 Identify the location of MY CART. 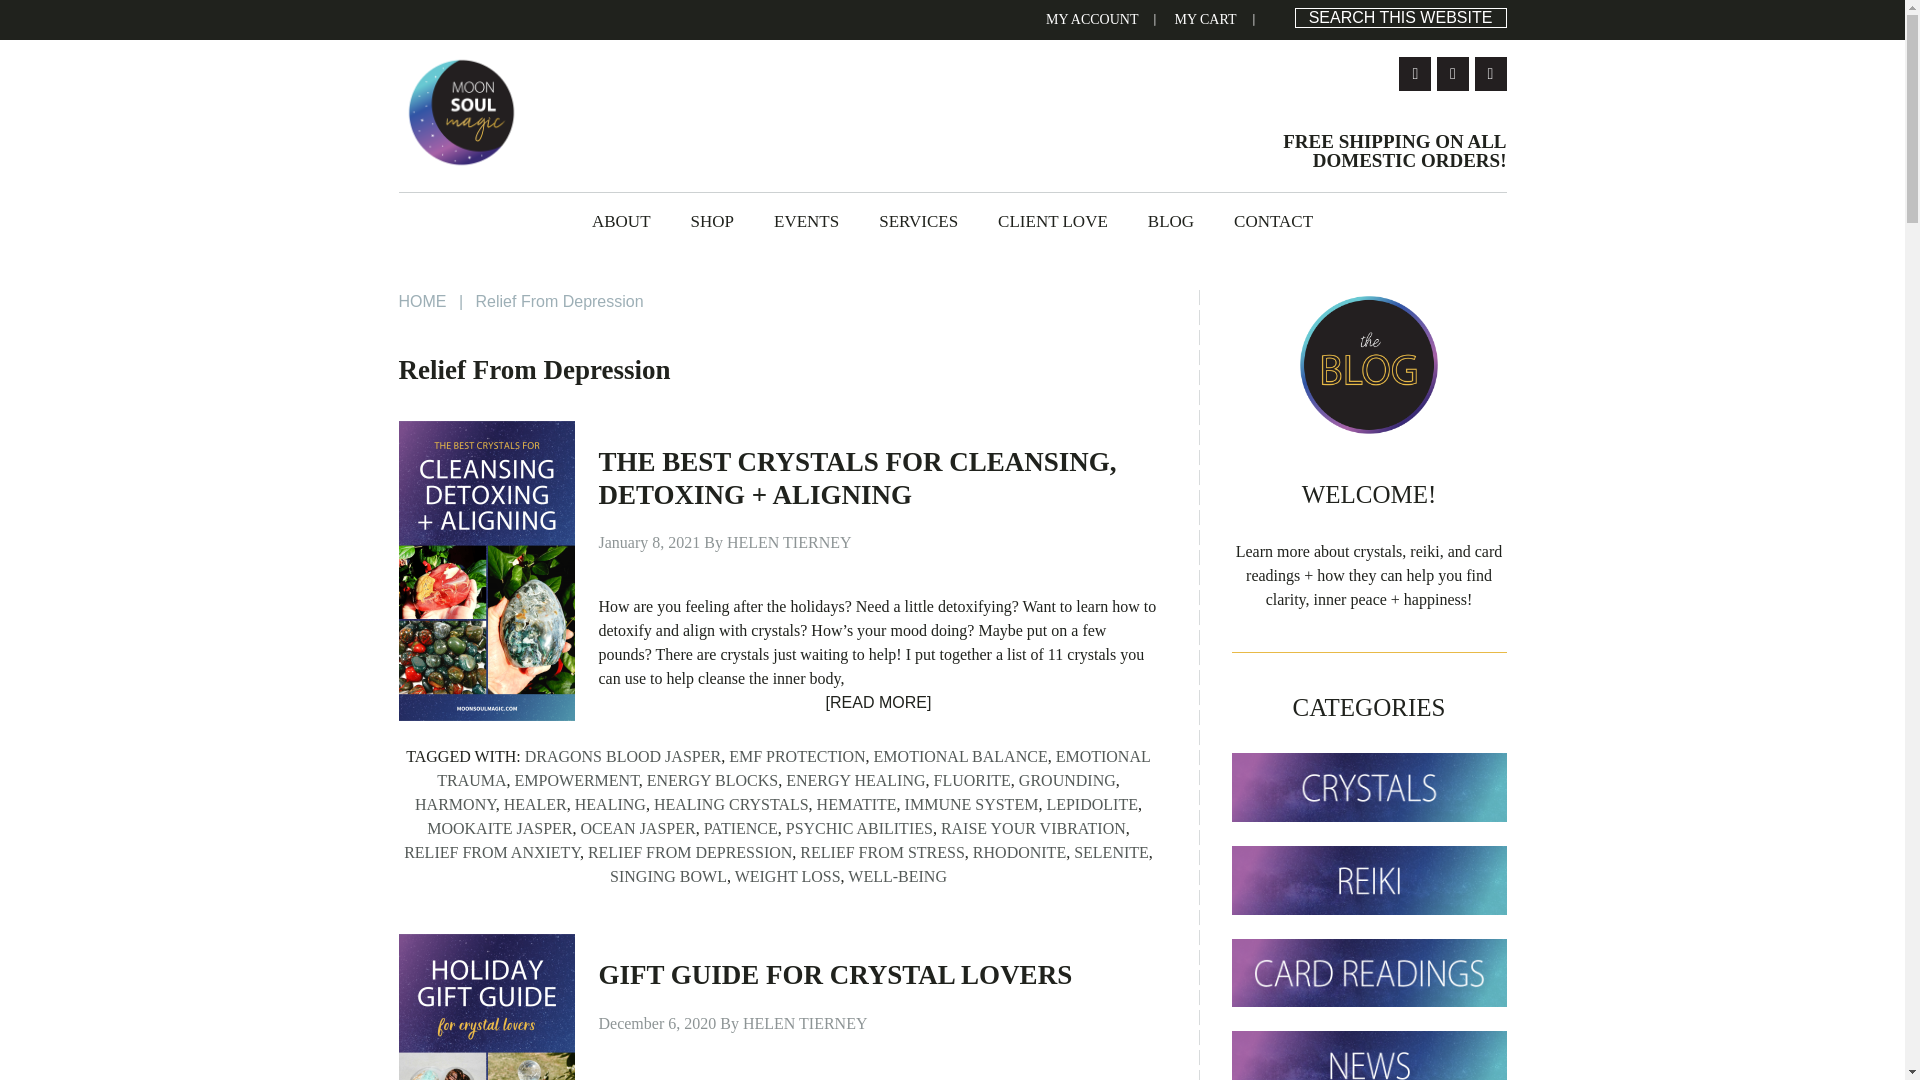
(1204, 20).